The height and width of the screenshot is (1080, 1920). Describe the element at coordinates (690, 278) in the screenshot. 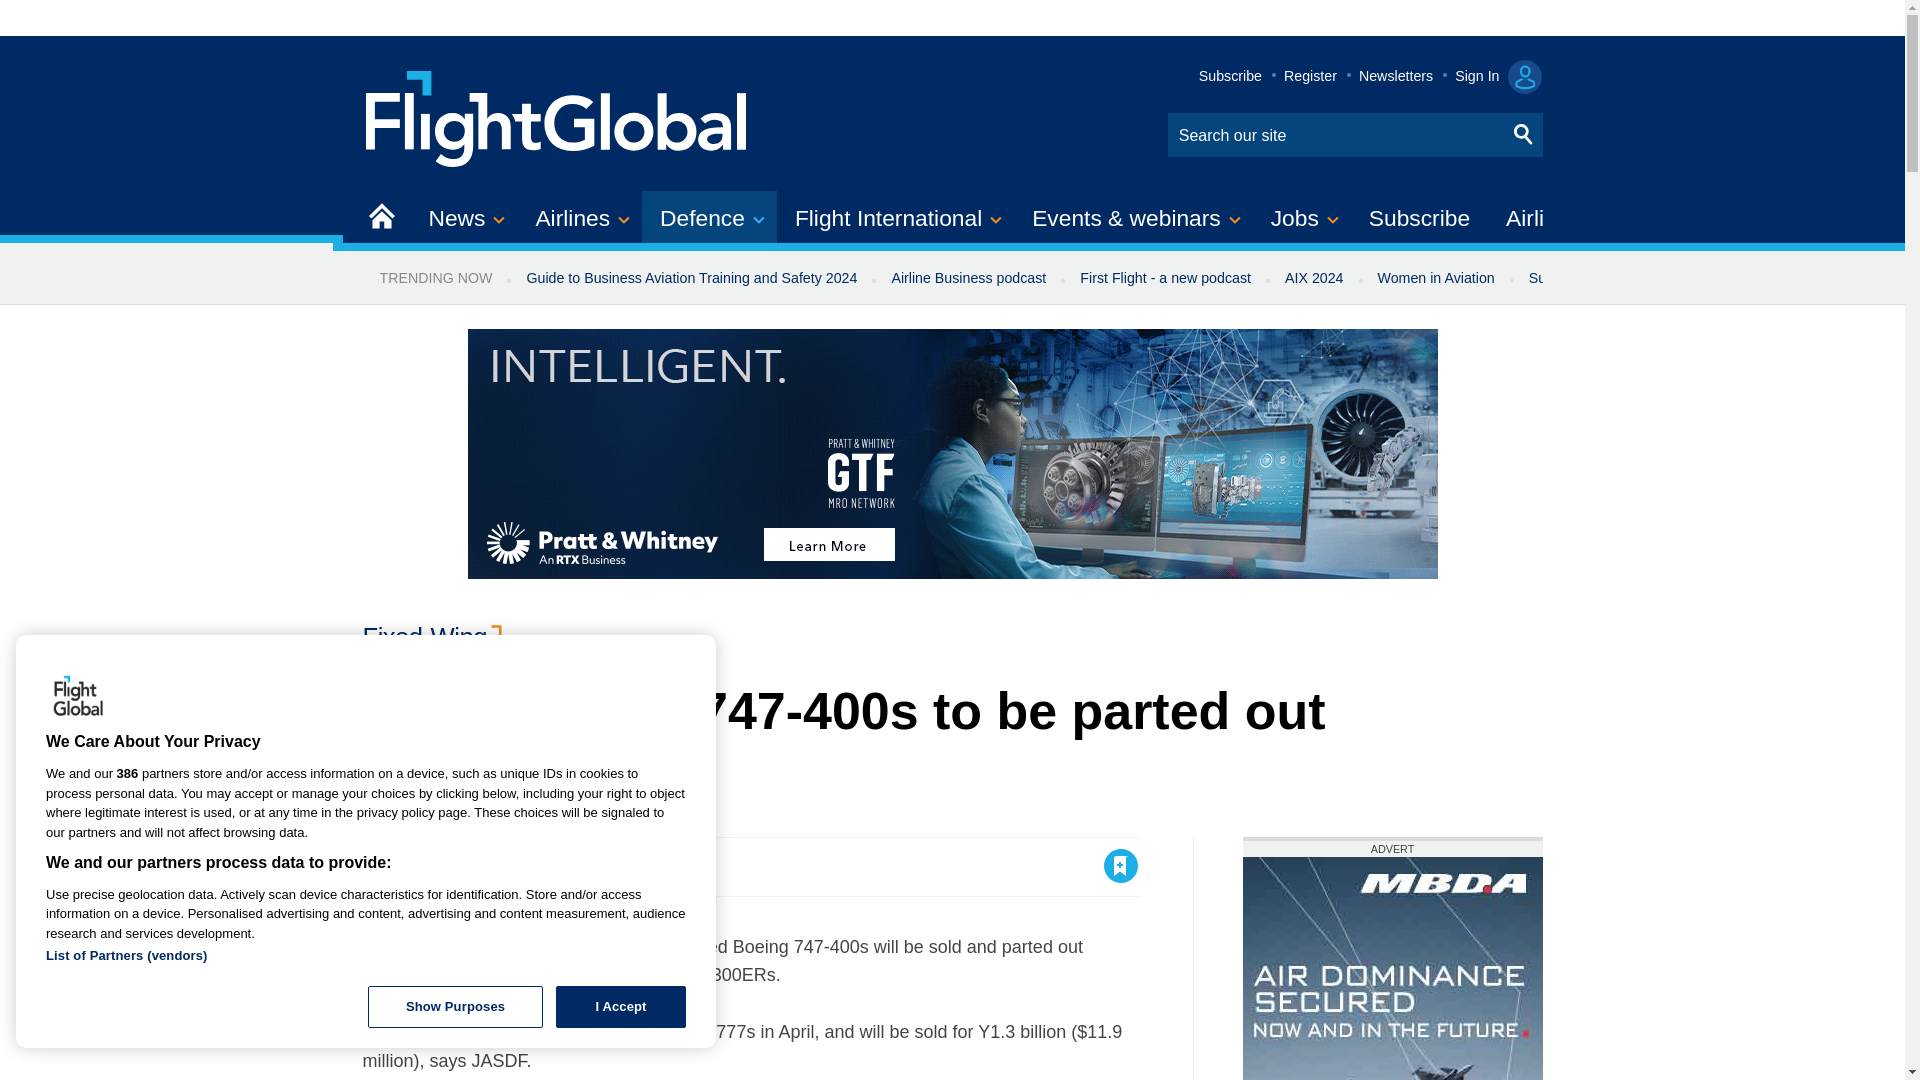

I see `Guide to Business Aviation Training and Safety 2024` at that location.